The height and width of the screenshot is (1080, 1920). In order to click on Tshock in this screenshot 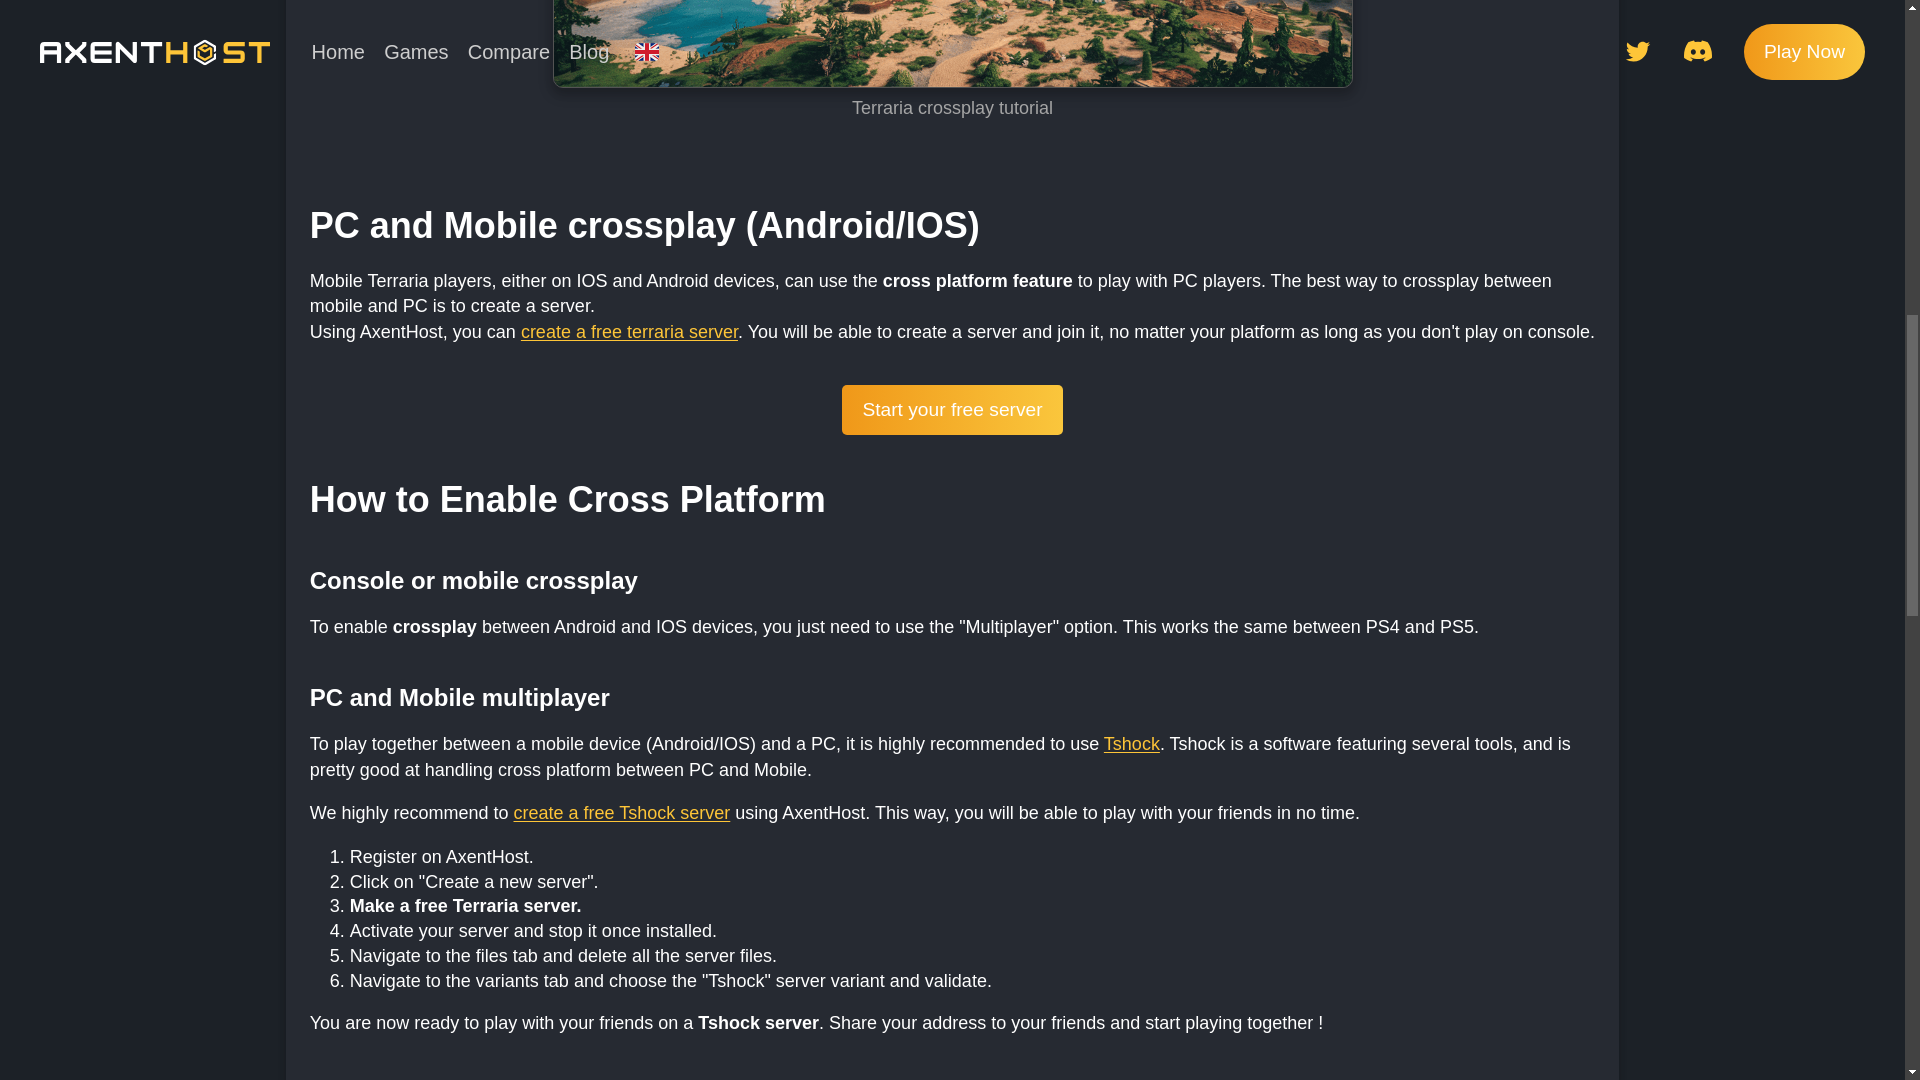, I will do `click(1132, 744)`.